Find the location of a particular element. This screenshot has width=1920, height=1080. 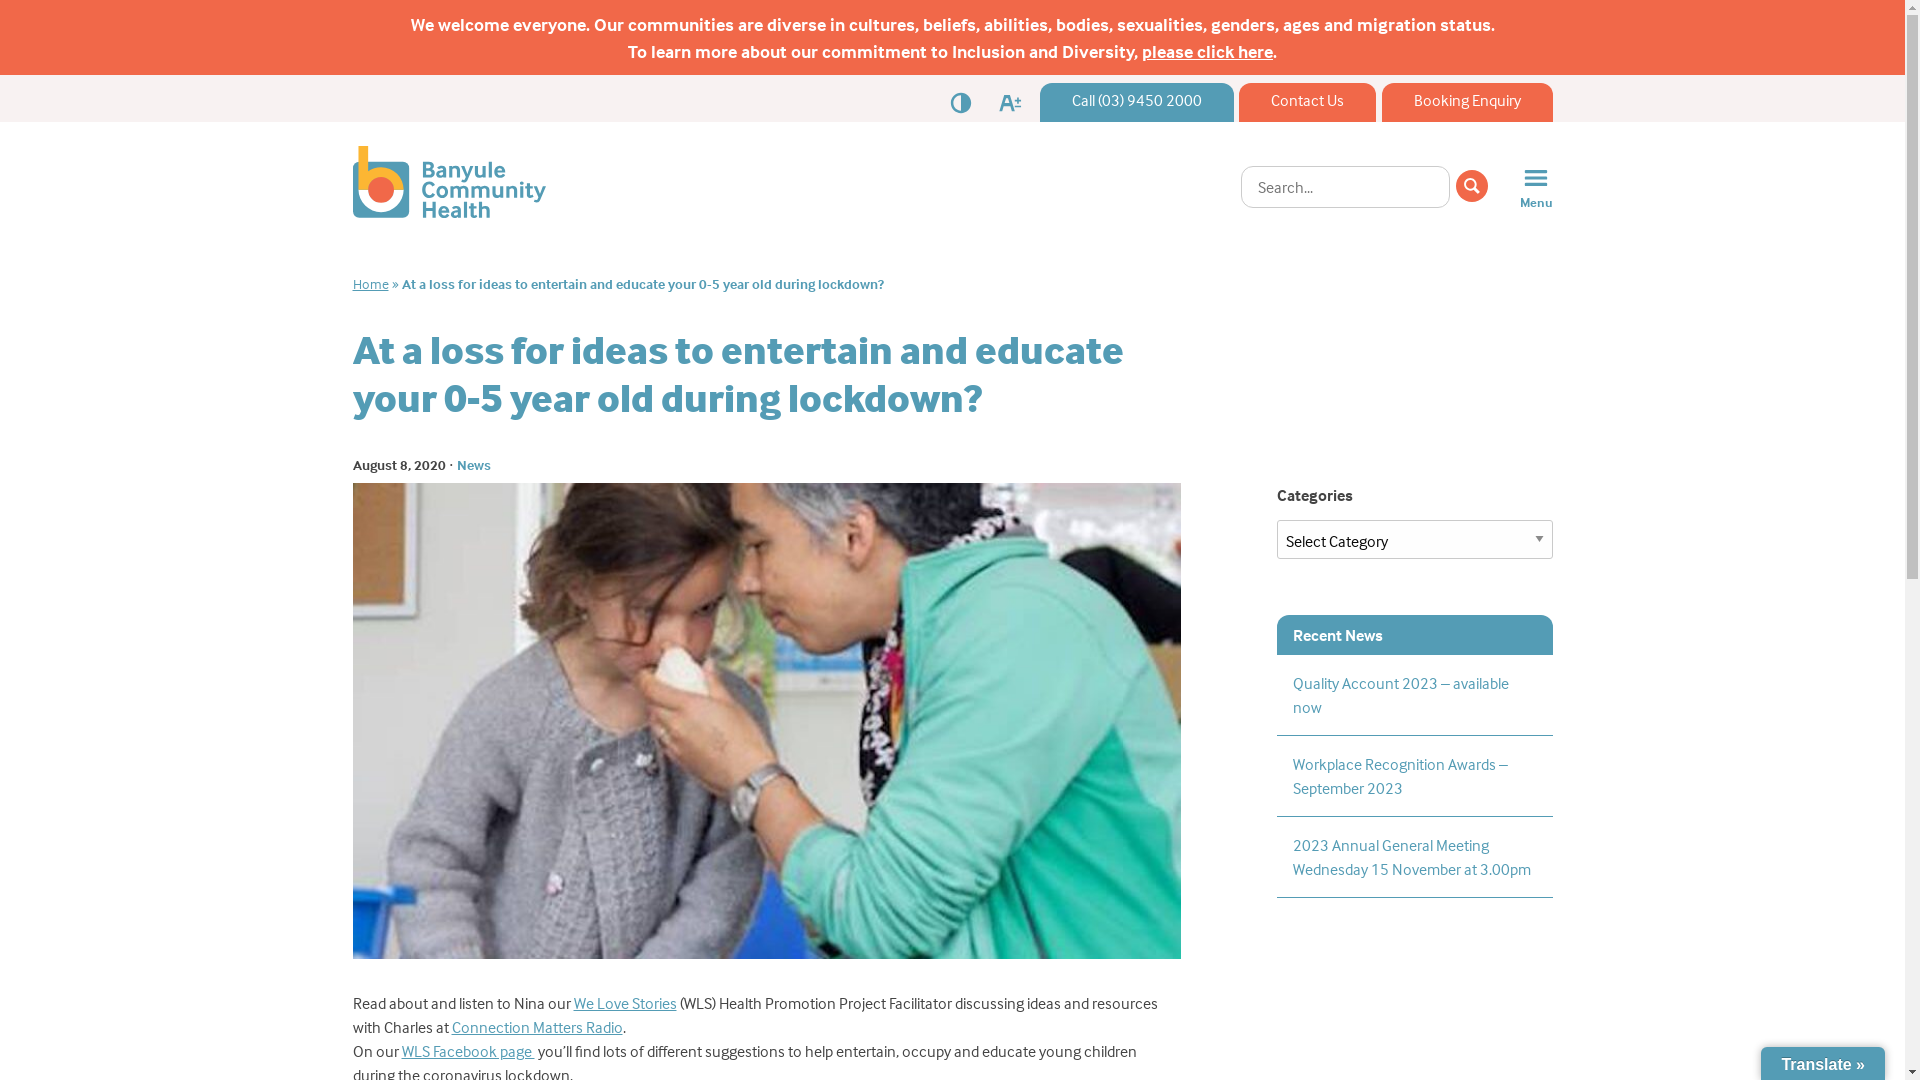

We Love Stories is located at coordinates (626, 1003).